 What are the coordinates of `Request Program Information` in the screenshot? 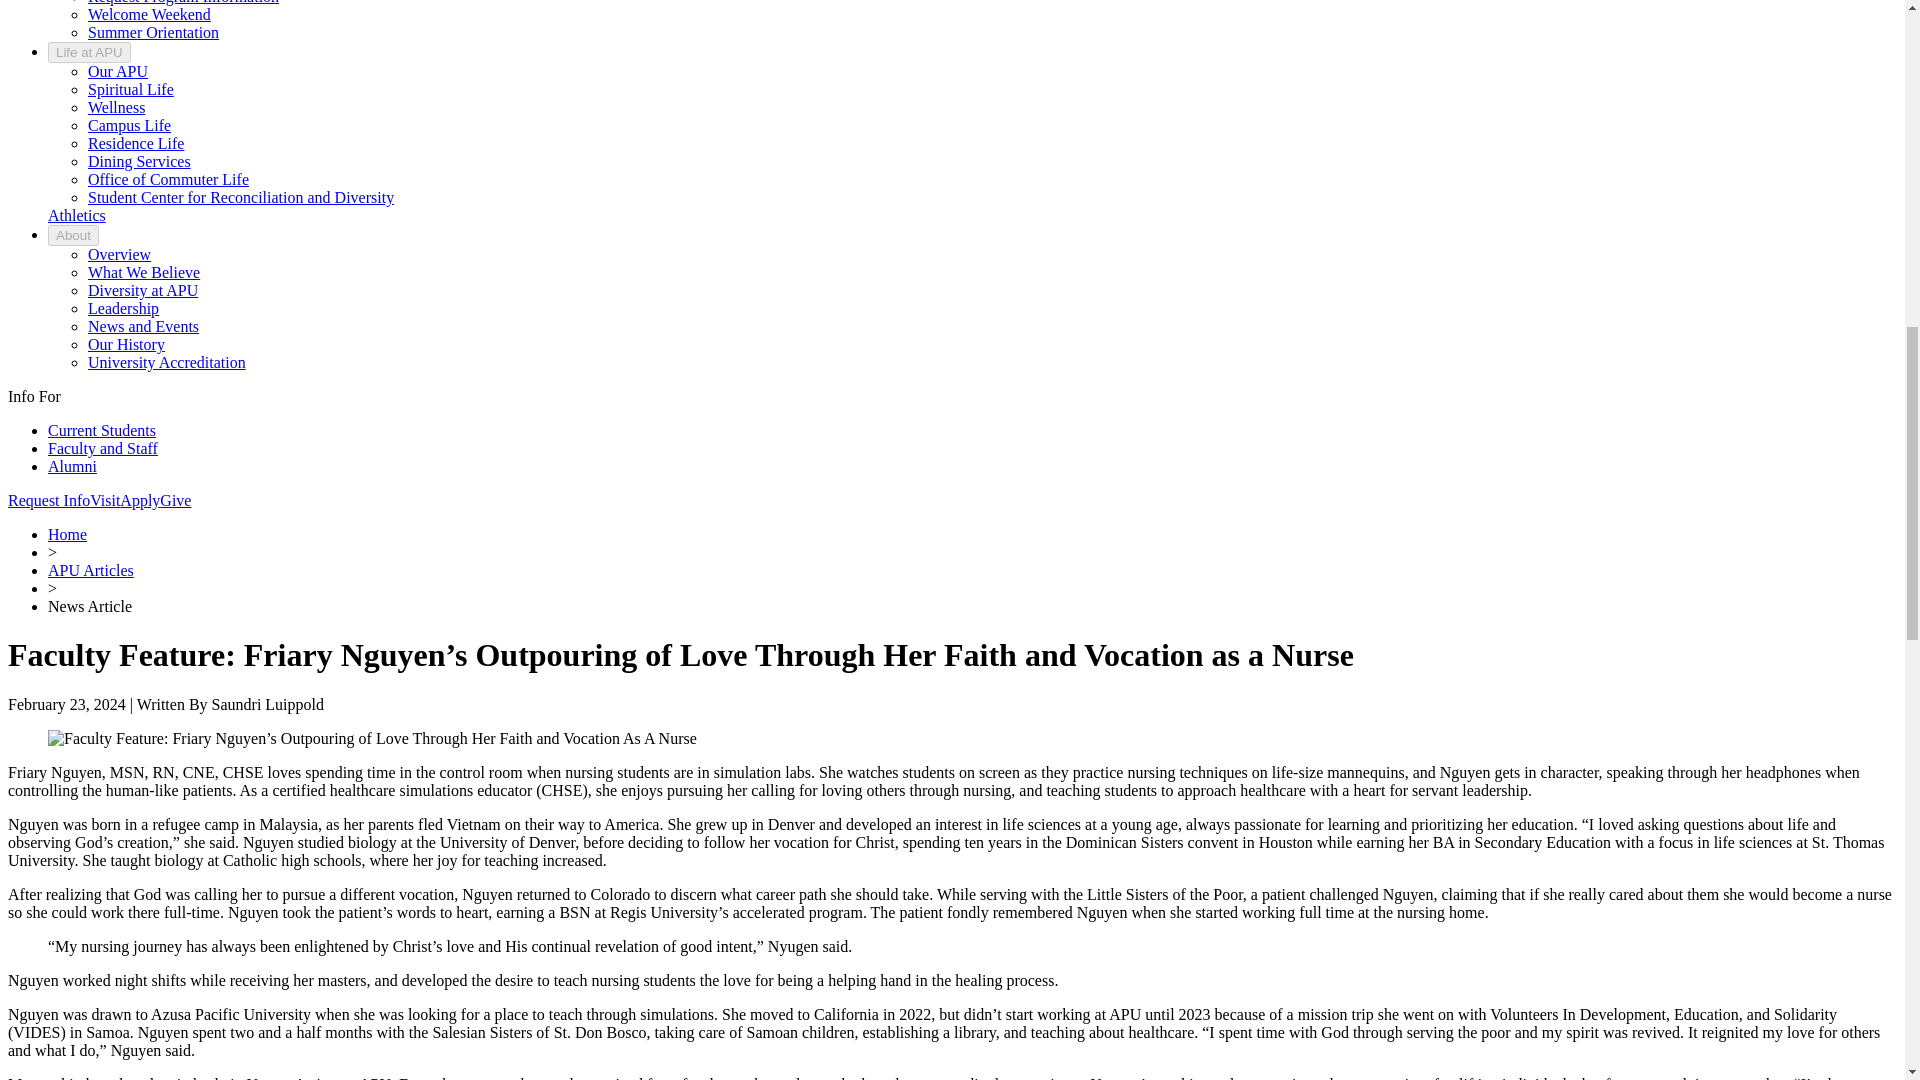 It's located at (183, 2).